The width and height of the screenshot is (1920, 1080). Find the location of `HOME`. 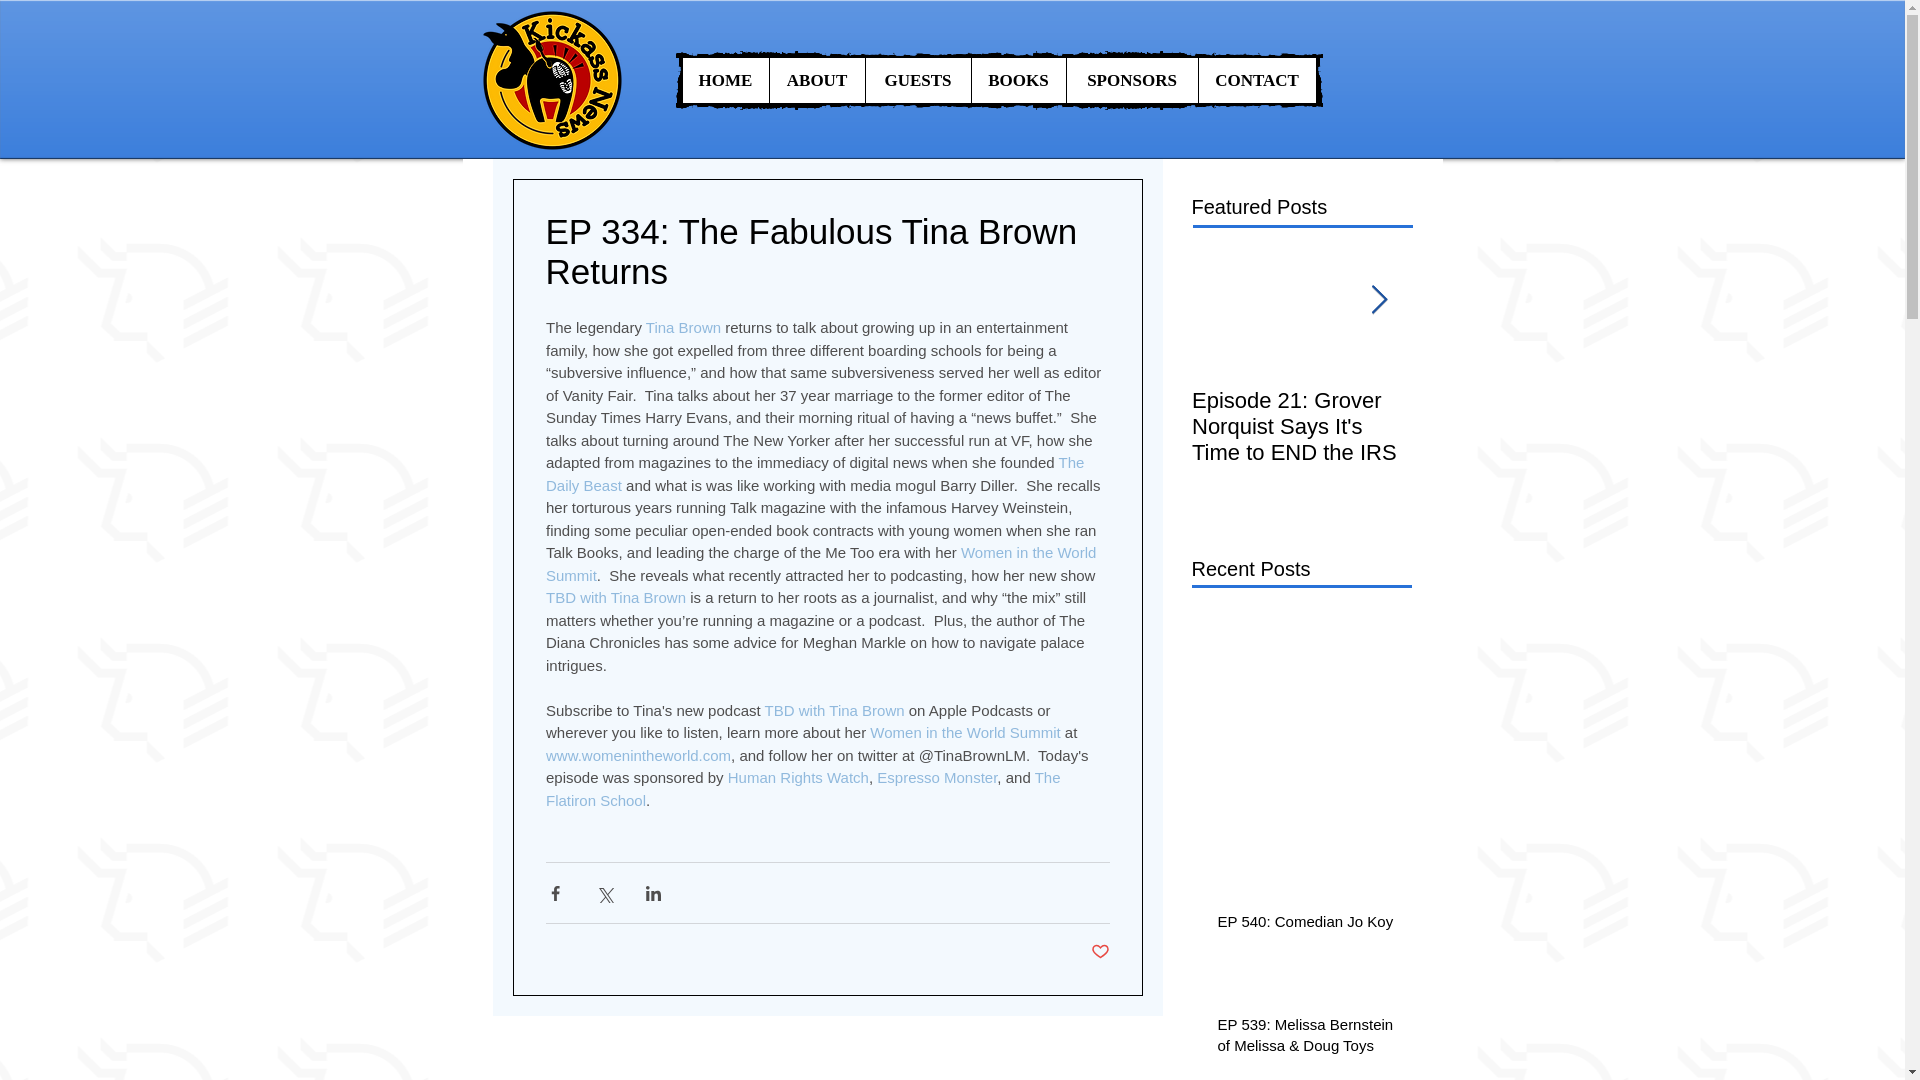

HOME is located at coordinates (724, 80).